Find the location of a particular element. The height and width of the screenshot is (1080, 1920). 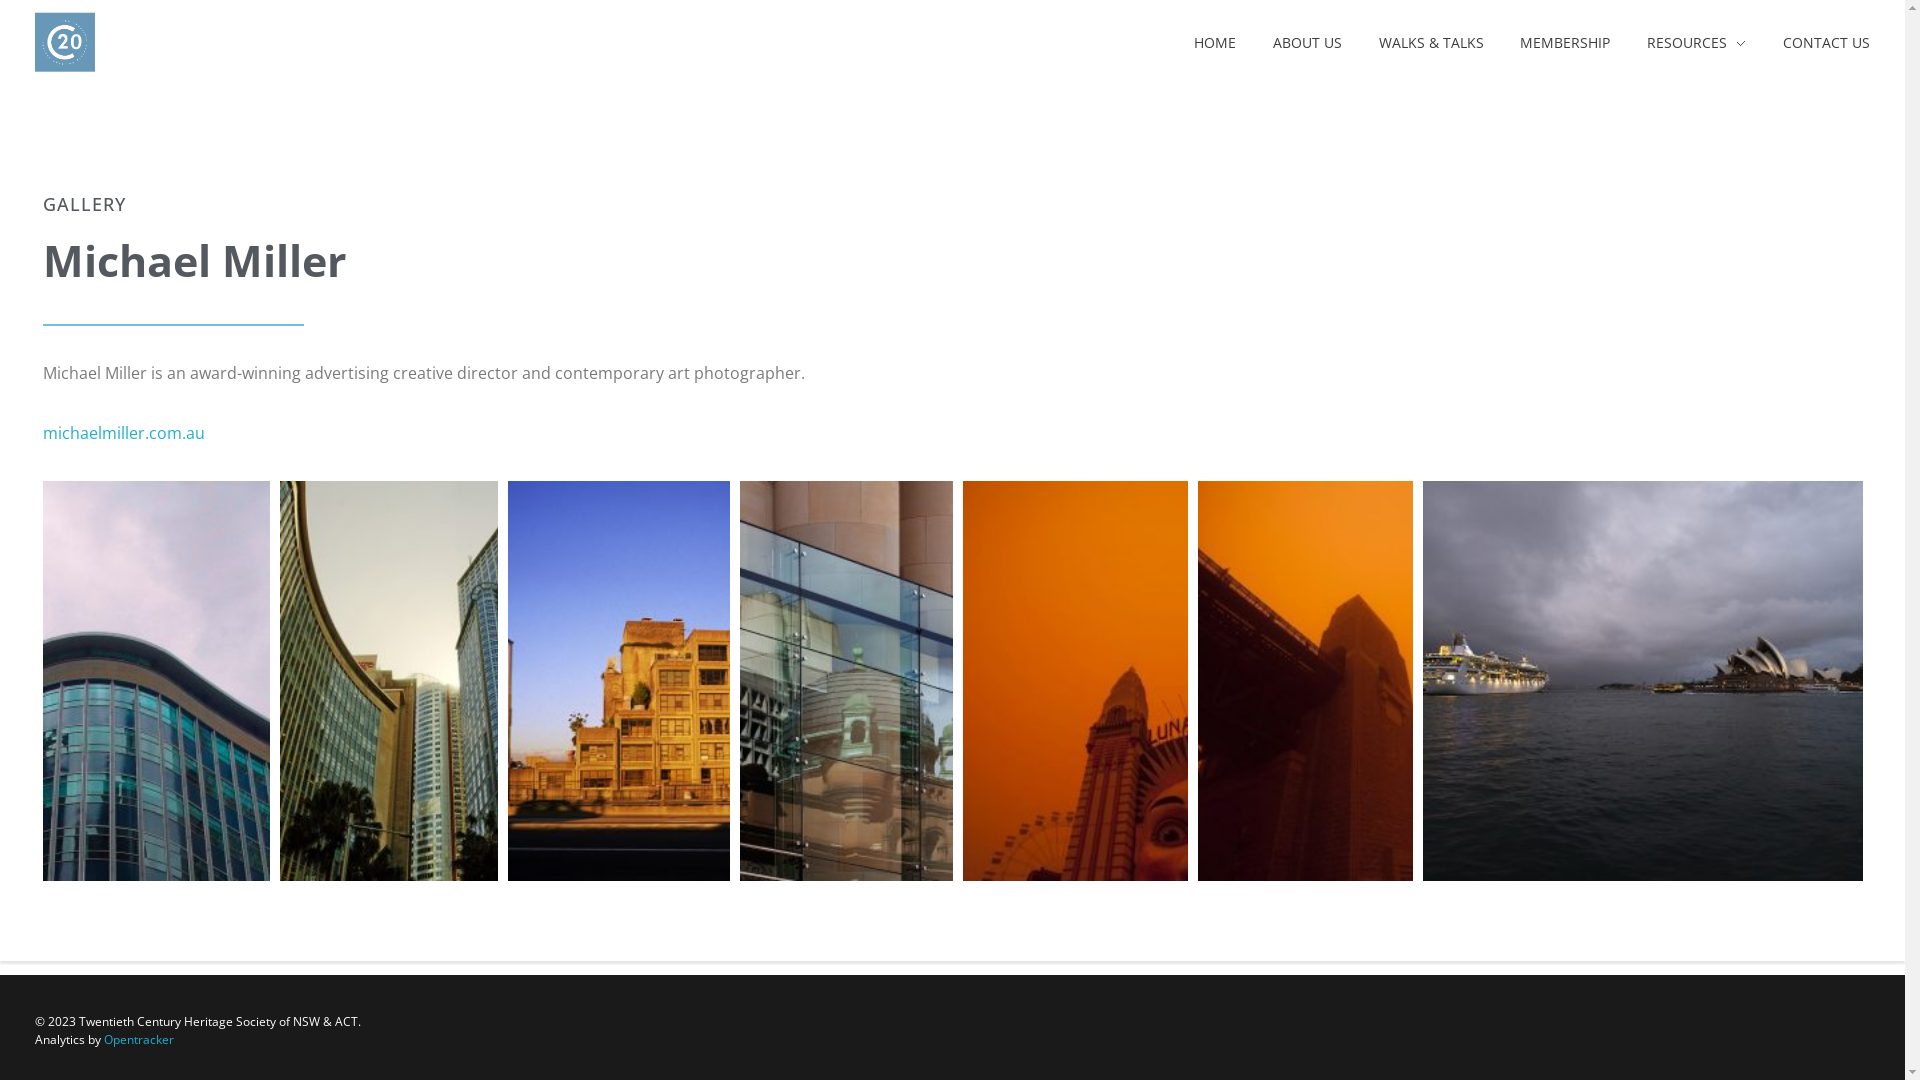

HOME is located at coordinates (1224, 42).